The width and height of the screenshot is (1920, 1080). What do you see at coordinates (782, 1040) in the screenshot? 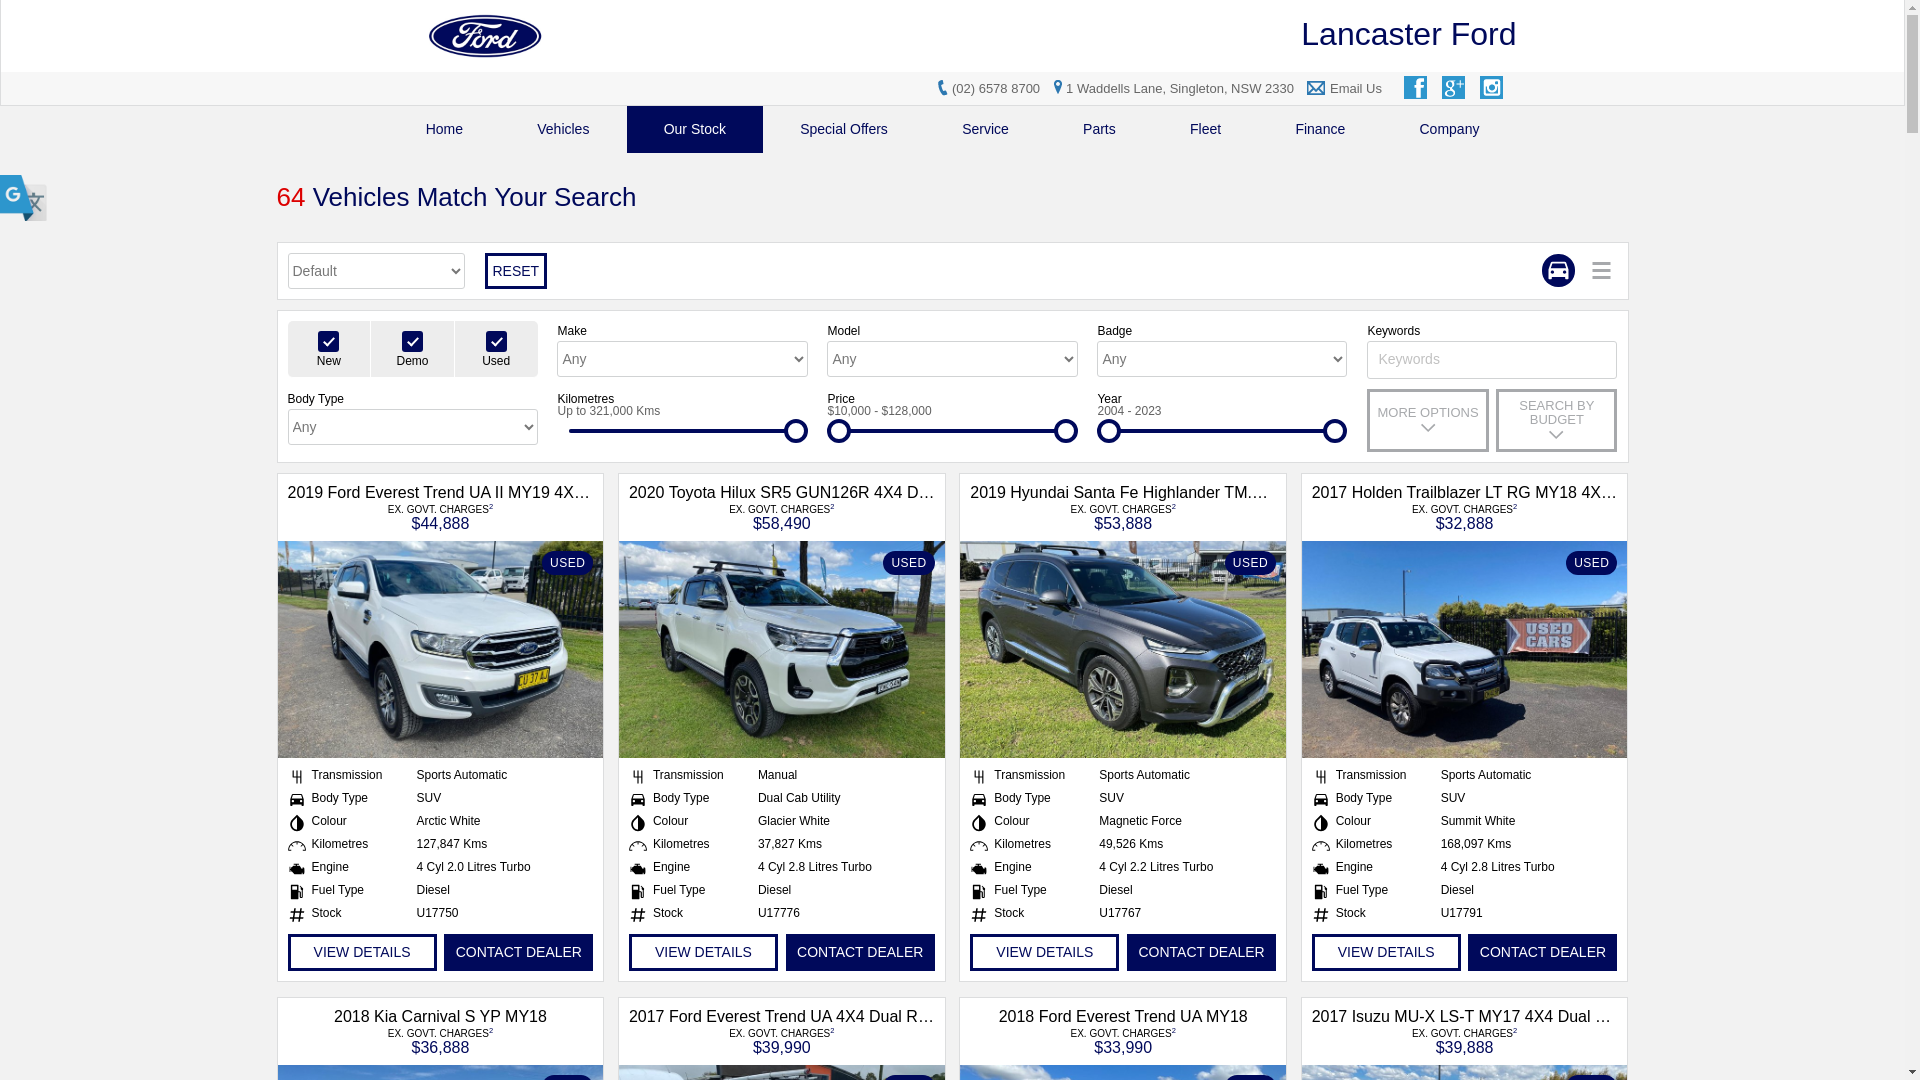
I see `EX. GOVT. CHARGES2
$39,990` at bounding box center [782, 1040].